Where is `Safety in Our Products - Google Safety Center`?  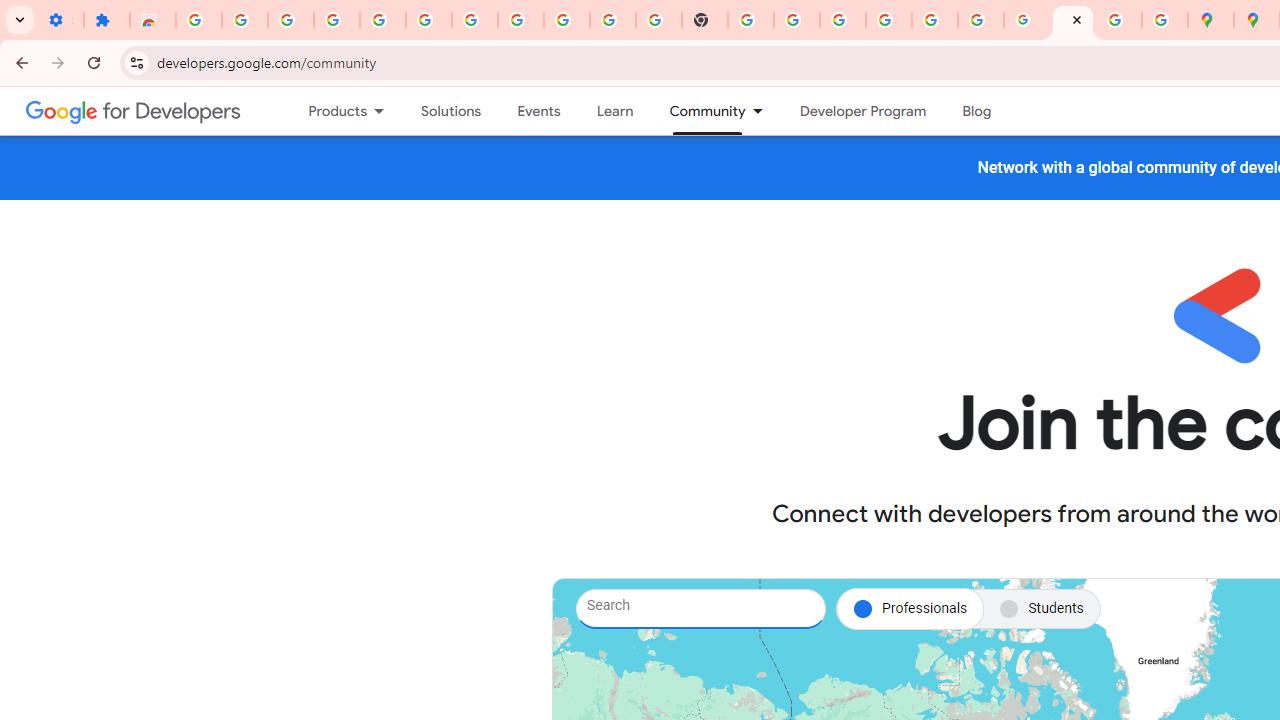
Safety in Our Products - Google Safety Center is located at coordinates (1164, 20).